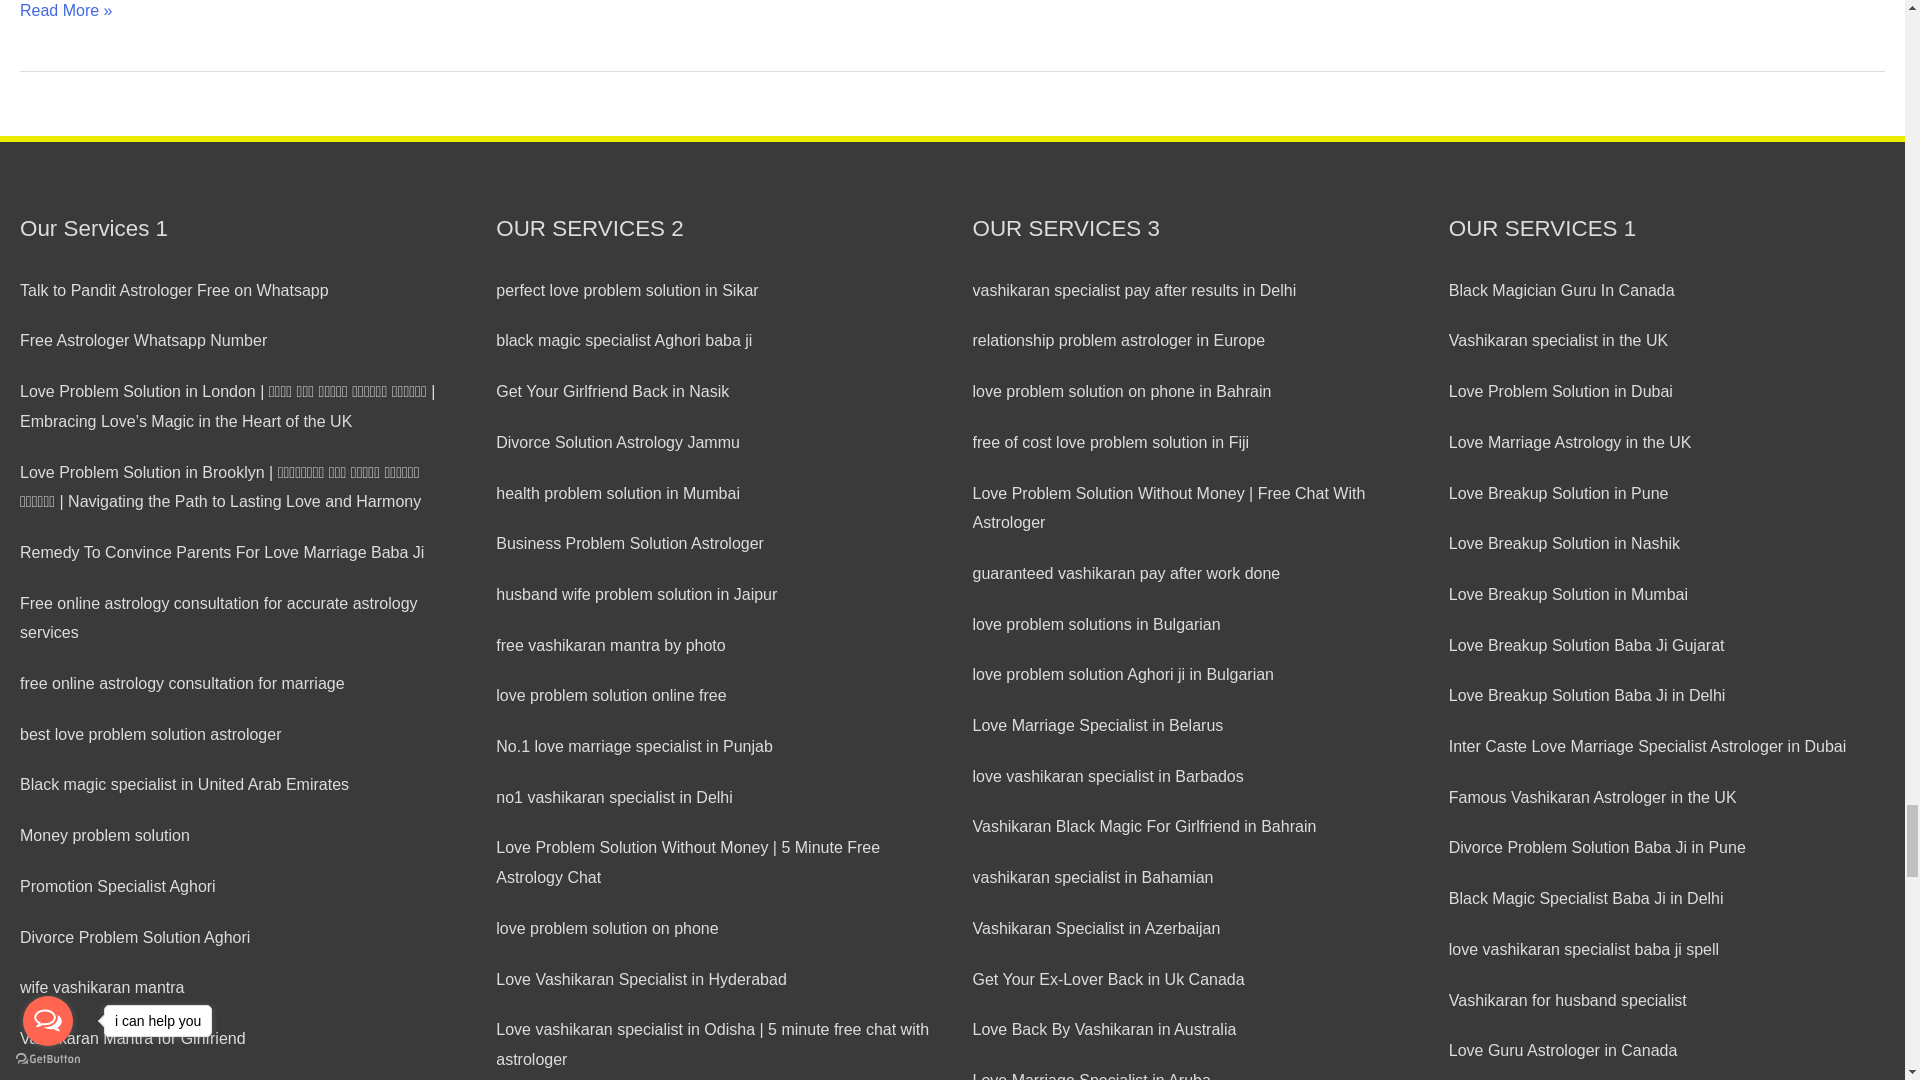  Describe the element at coordinates (238, 734) in the screenshot. I see `best love problem solution astrologer` at that location.